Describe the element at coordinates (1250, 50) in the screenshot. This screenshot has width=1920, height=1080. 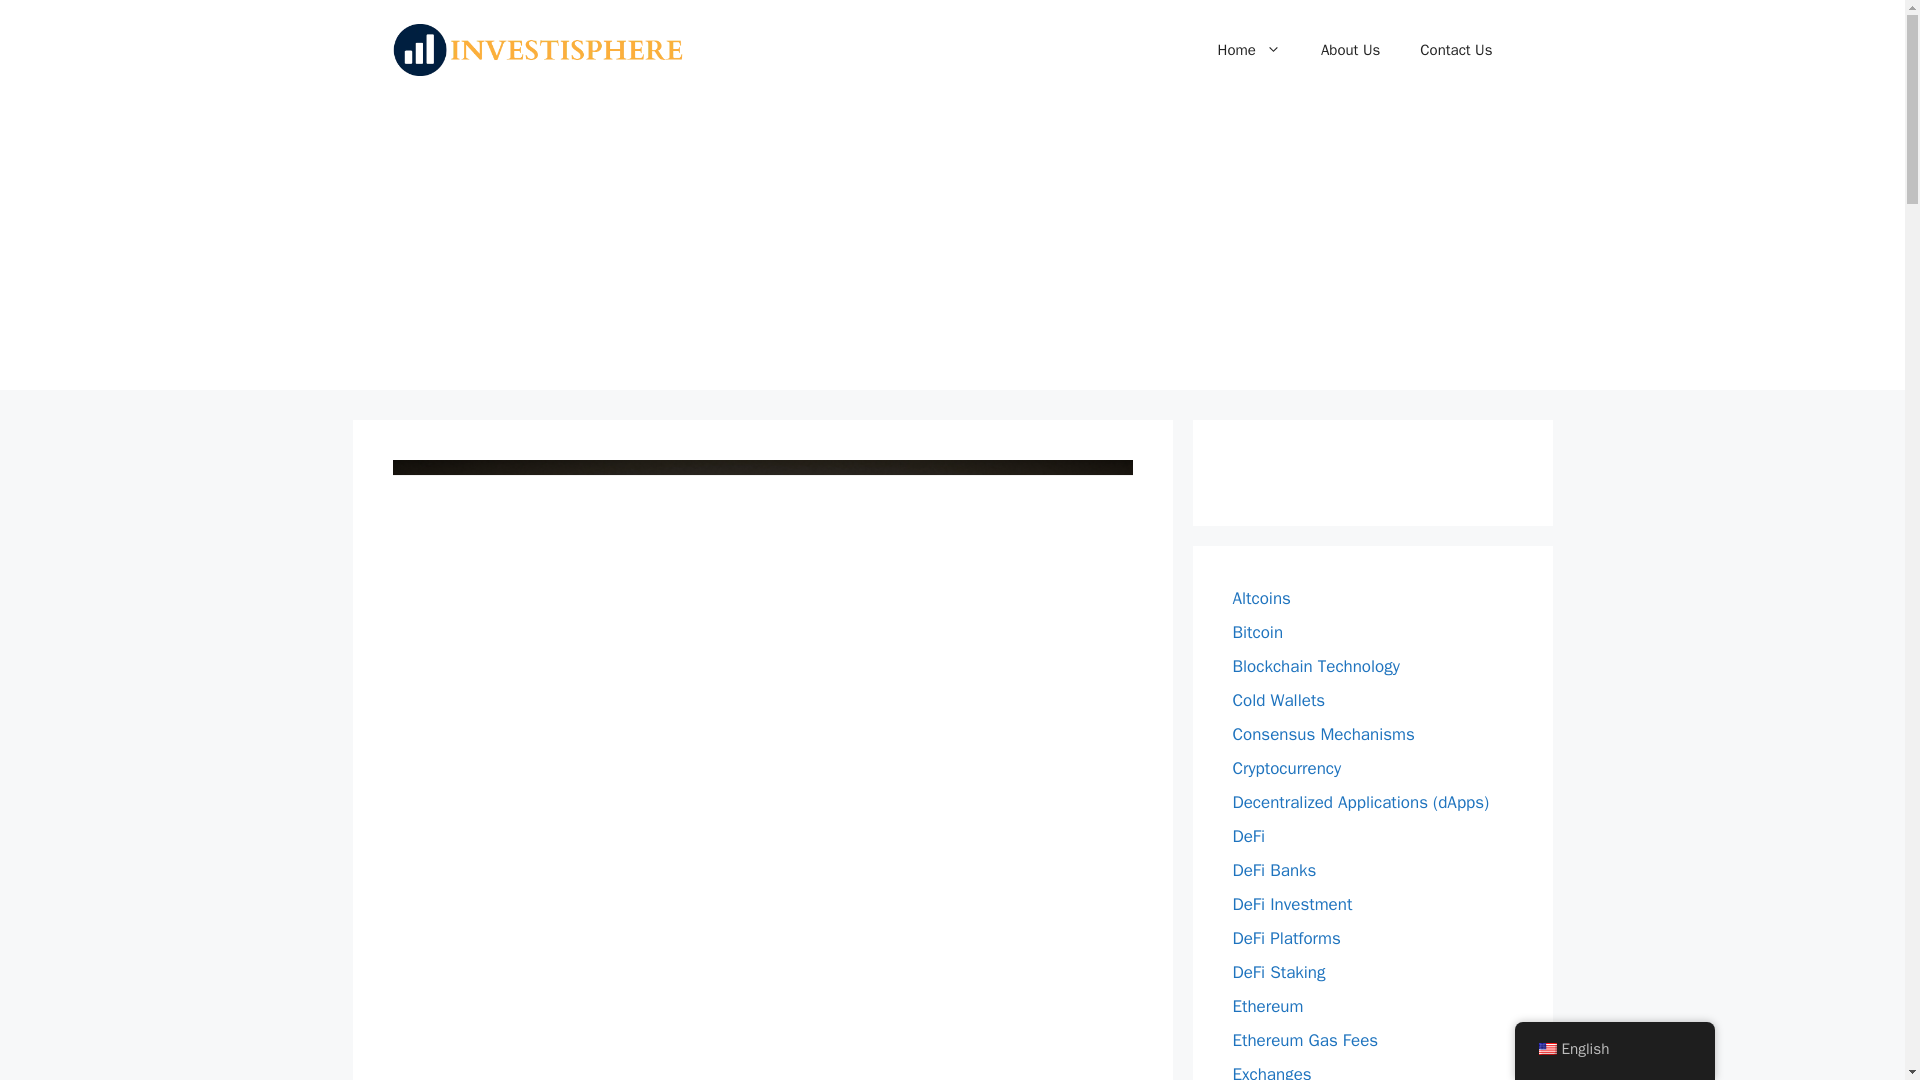
I see `Home` at that location.